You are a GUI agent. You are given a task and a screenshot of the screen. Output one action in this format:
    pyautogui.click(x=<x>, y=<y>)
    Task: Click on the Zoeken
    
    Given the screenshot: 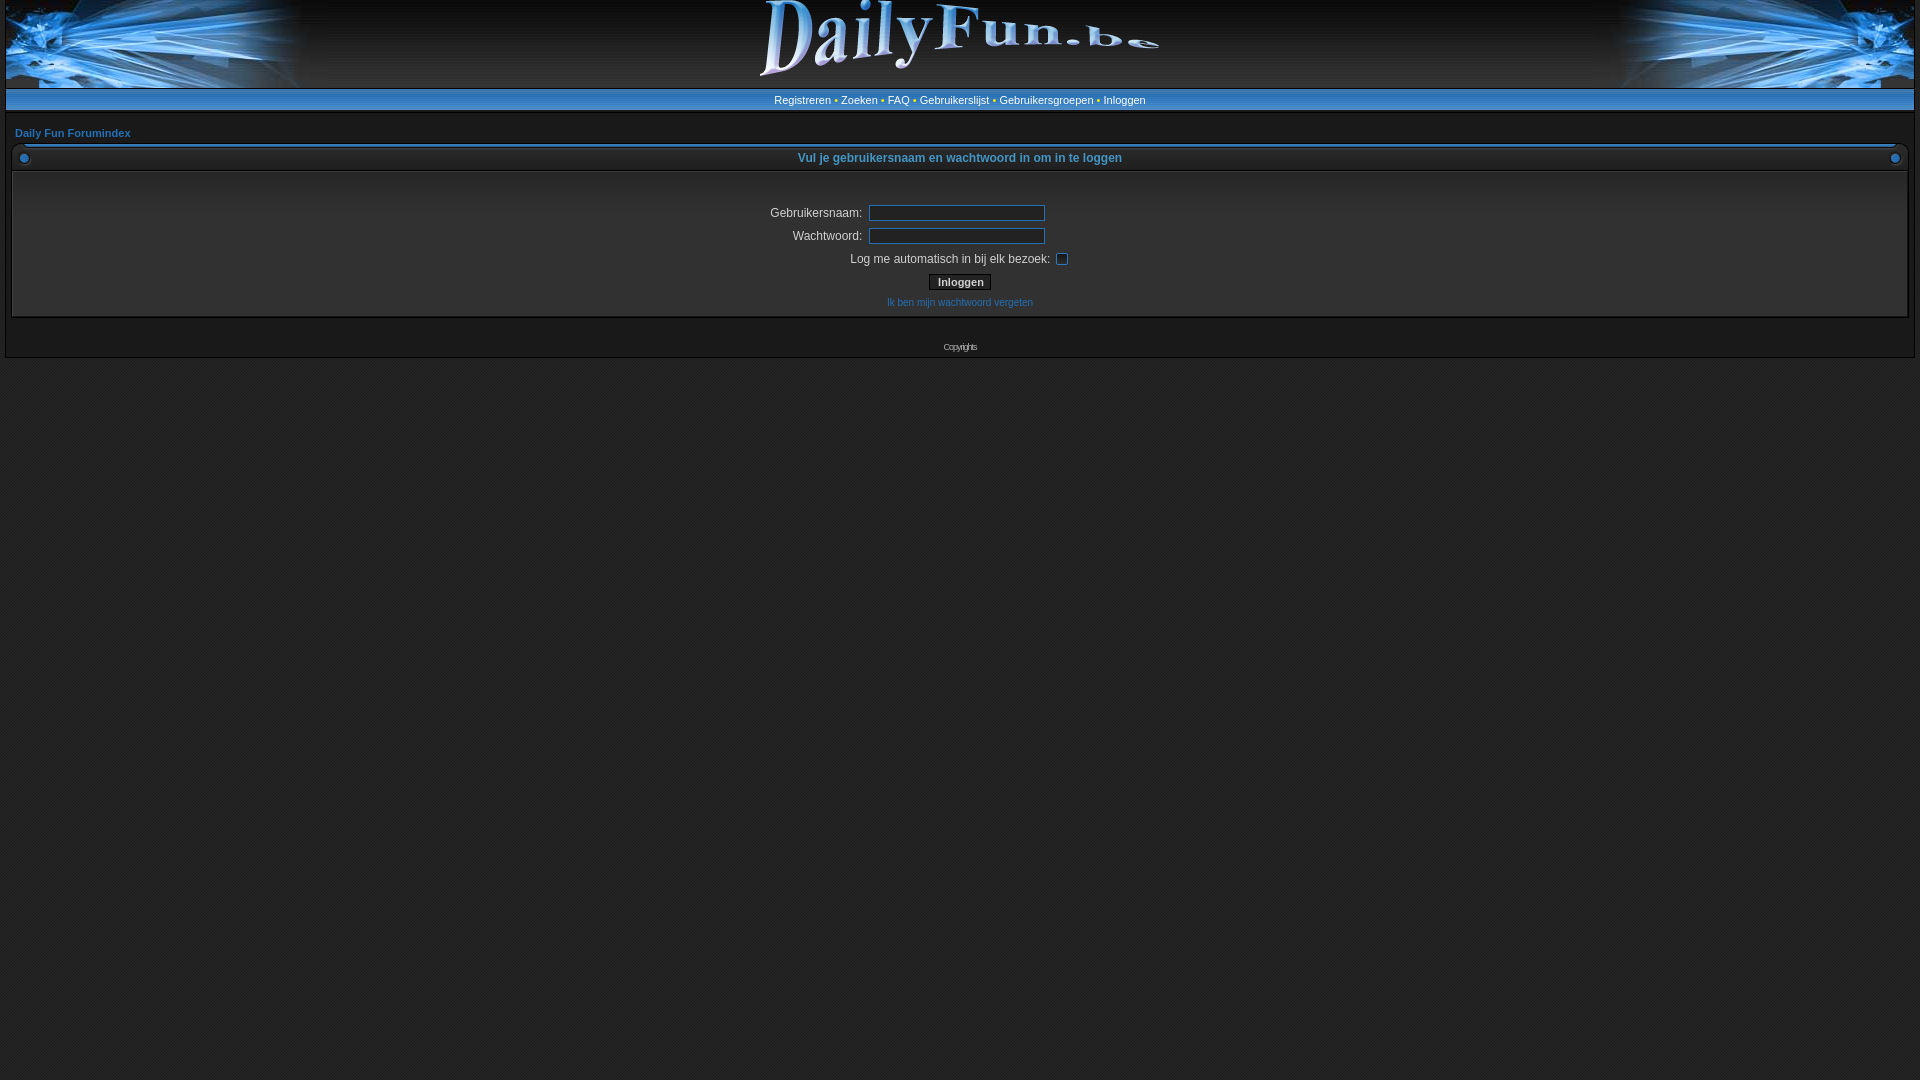 What is the action you would take?
    pyautogui.click(x=860, y=100)
    